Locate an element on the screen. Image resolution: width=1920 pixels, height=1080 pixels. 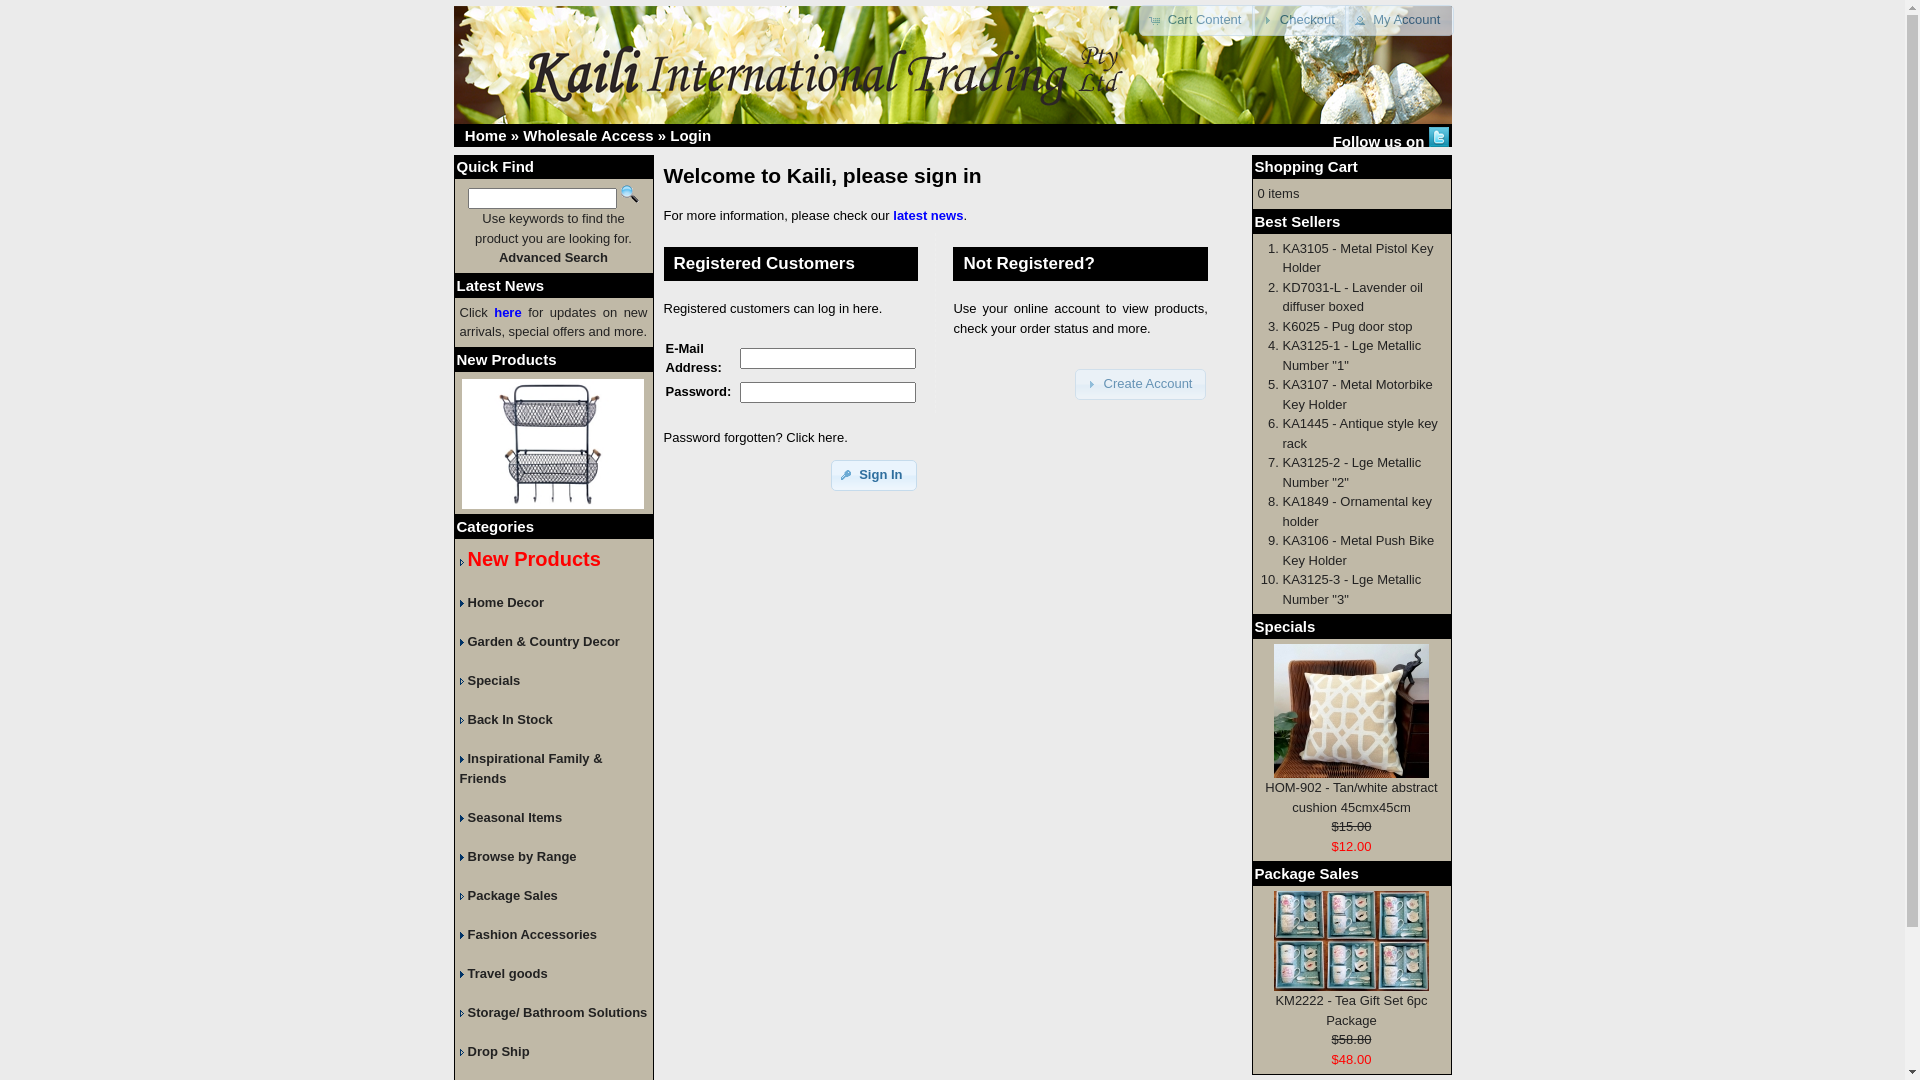
Back In Stock is located at coordinates (506, 720).